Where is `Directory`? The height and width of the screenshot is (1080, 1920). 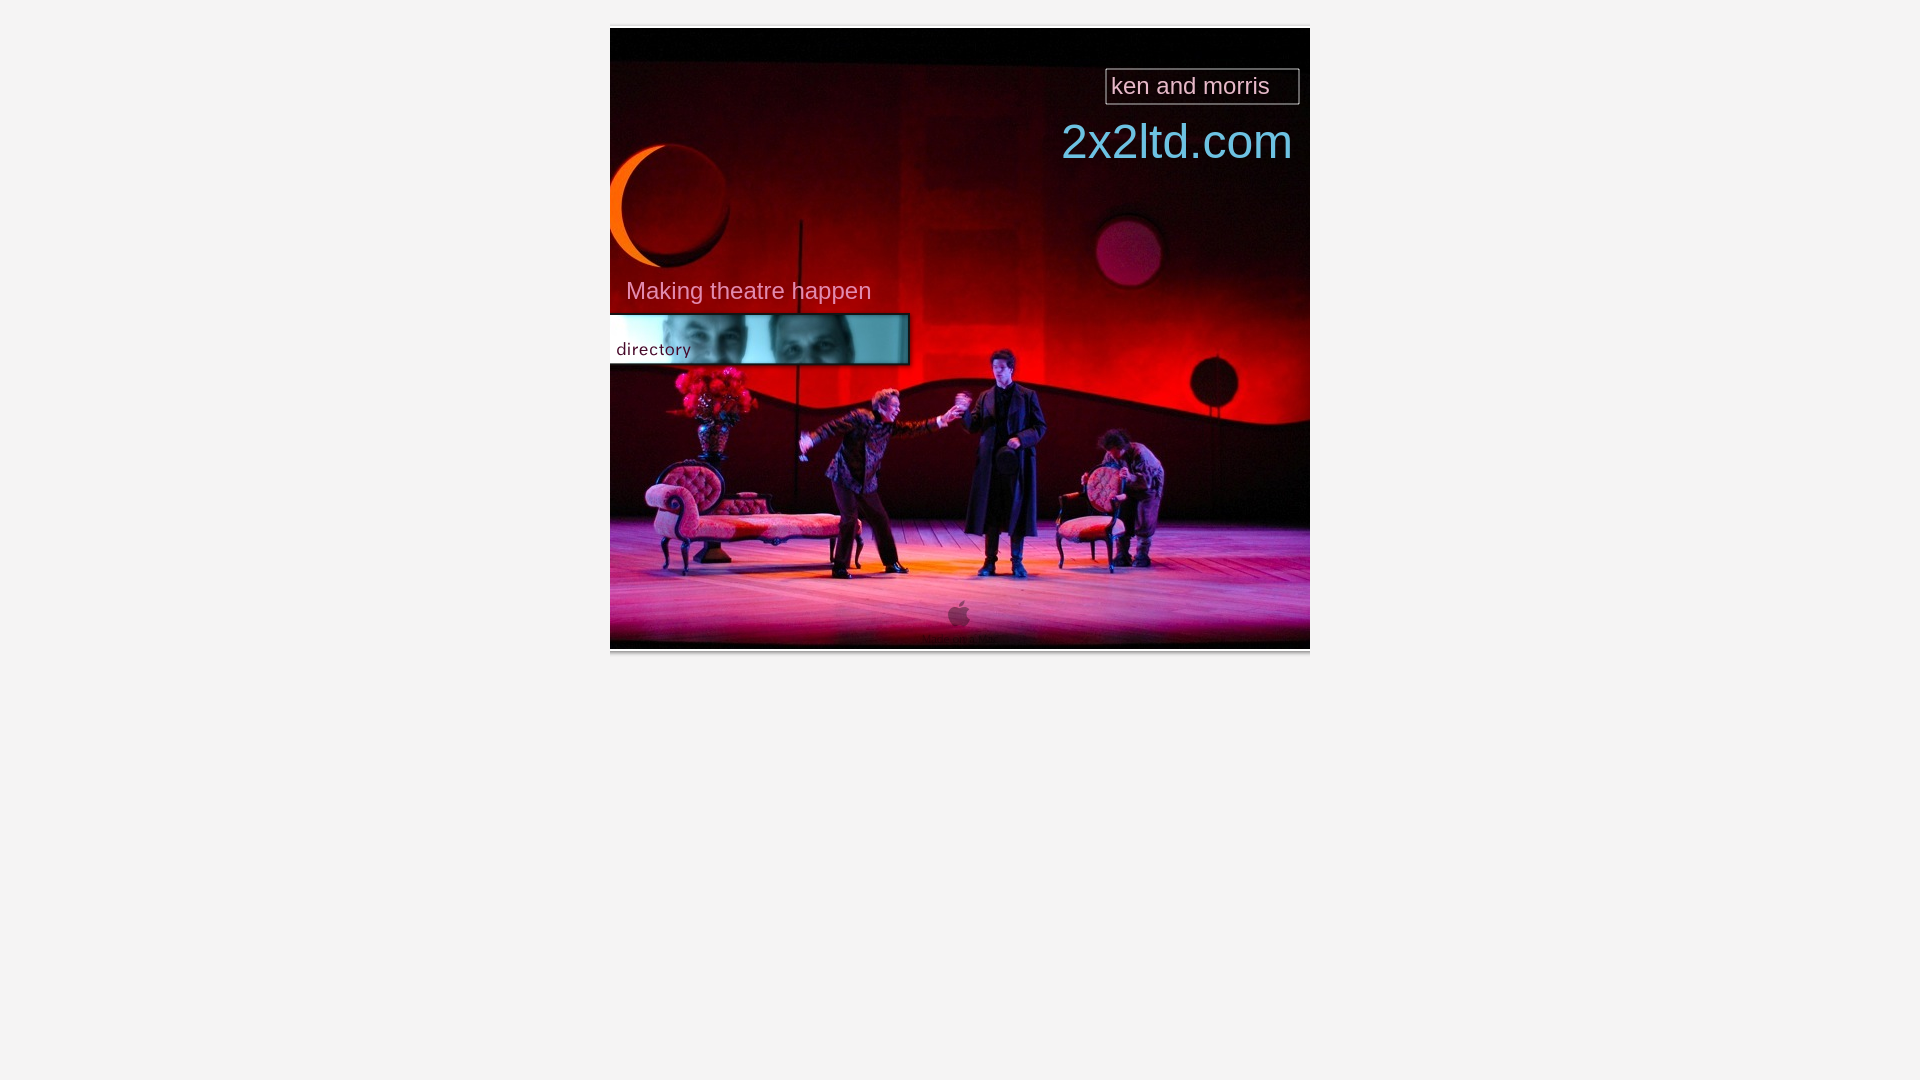 Directory is located at coordinates (702, 34).